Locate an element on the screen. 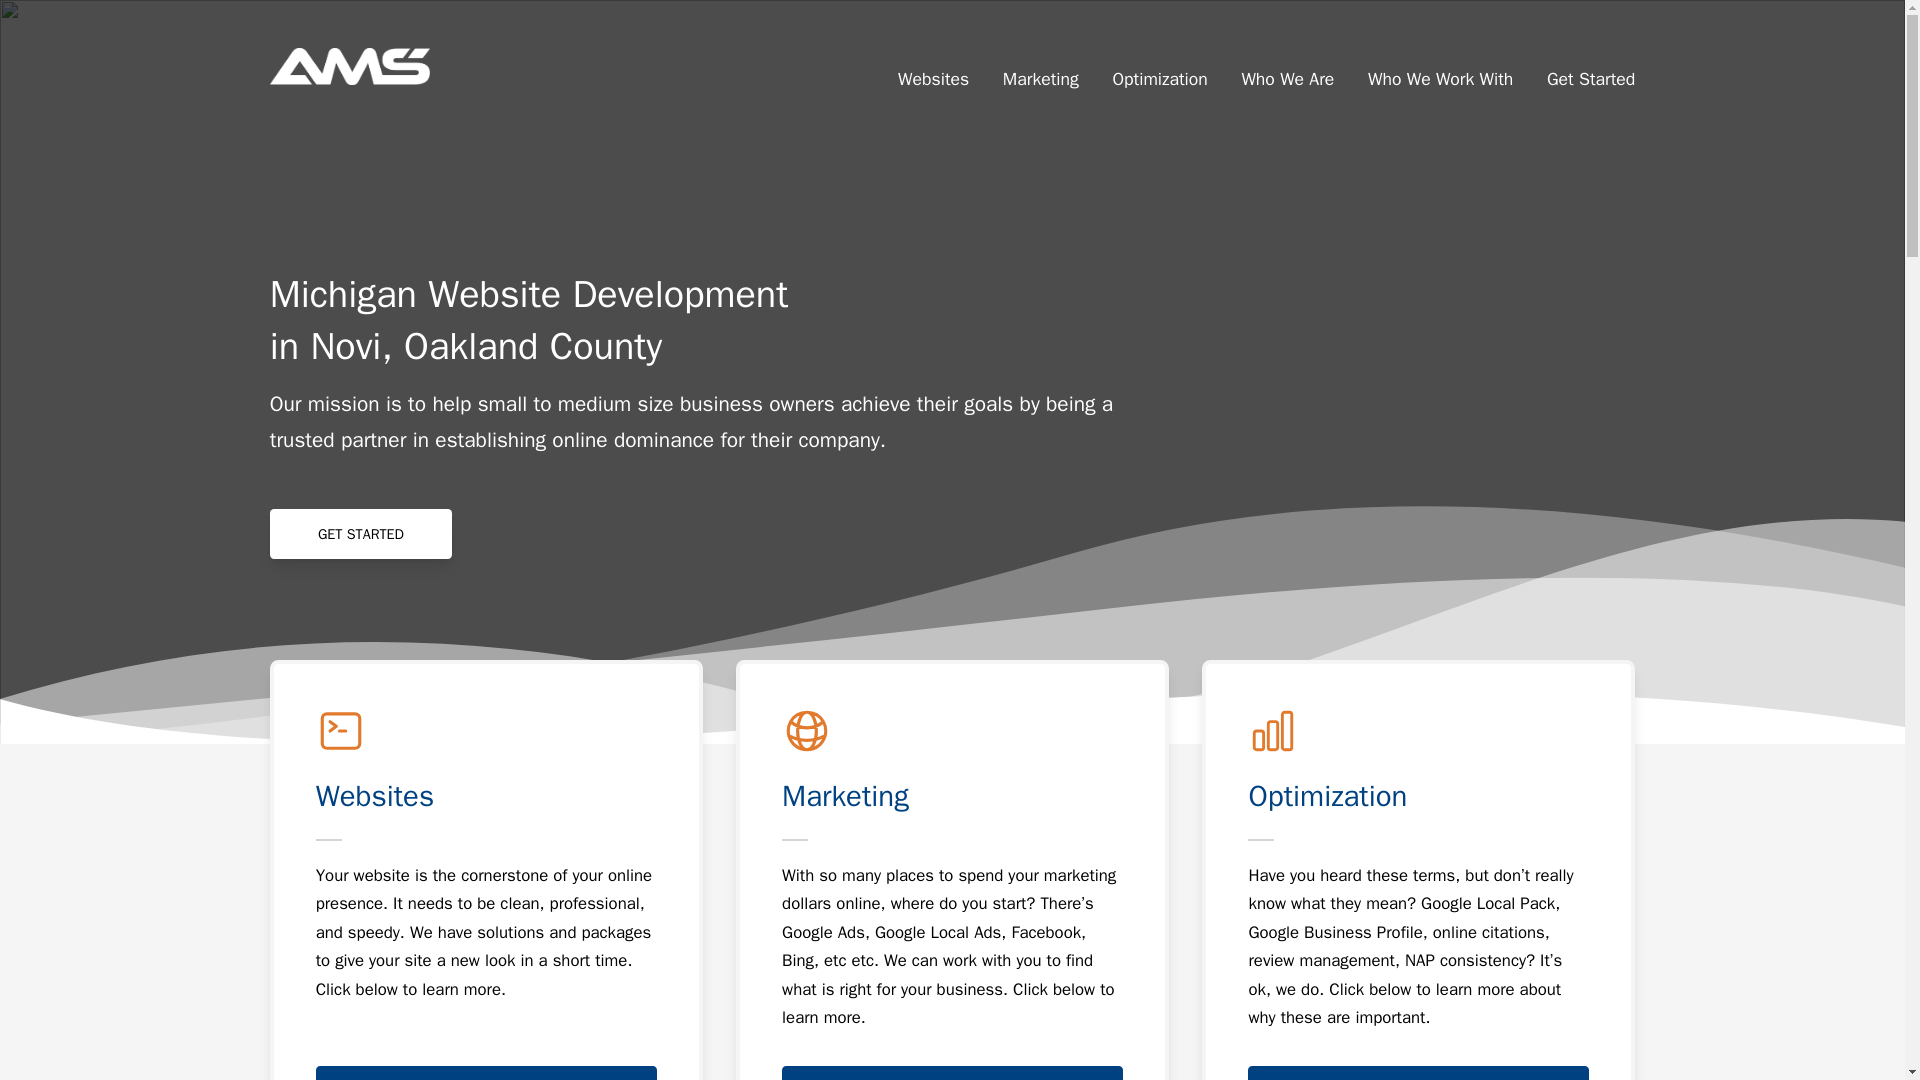 Image resolution: width=1920 pixels, height=1080 pixels. Advanced Media Solutions is located at coordinates (350, 66).